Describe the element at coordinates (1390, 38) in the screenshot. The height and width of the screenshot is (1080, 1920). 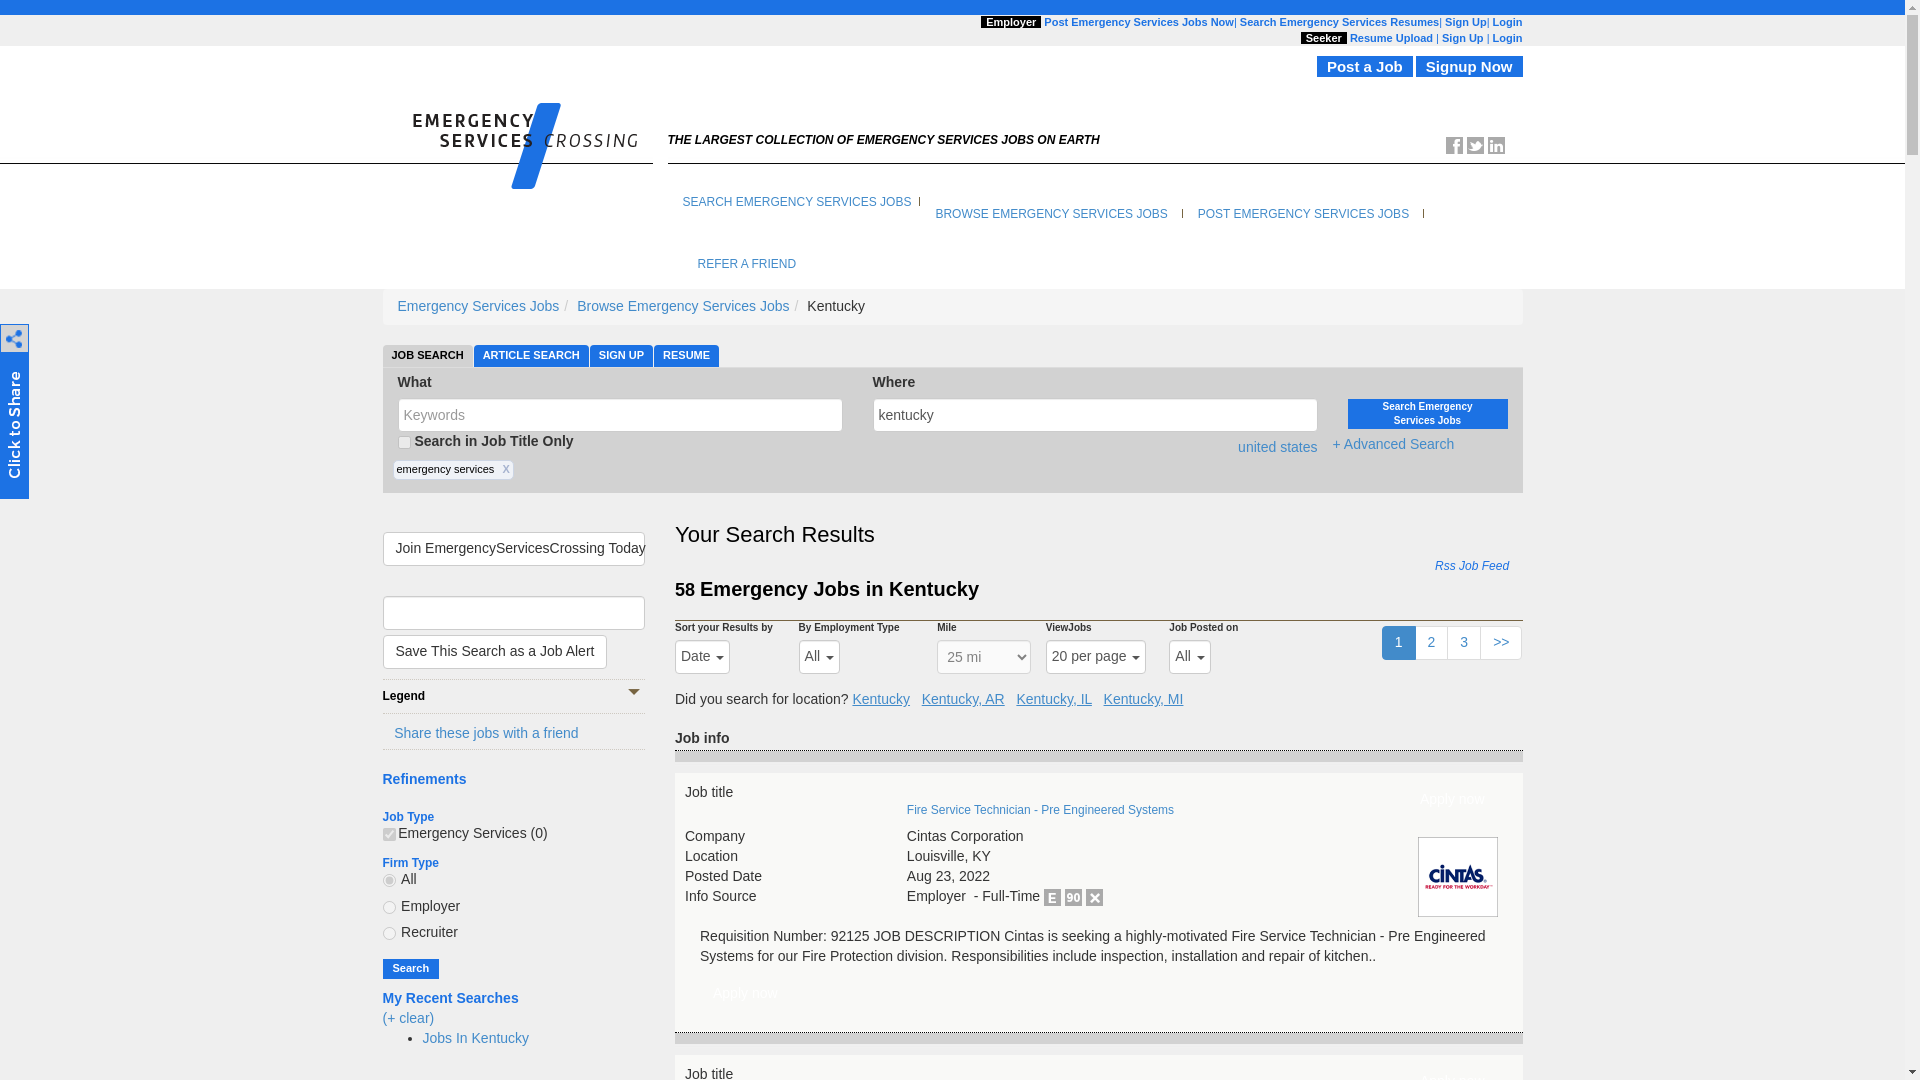
I see `Resume Upload` at that location.